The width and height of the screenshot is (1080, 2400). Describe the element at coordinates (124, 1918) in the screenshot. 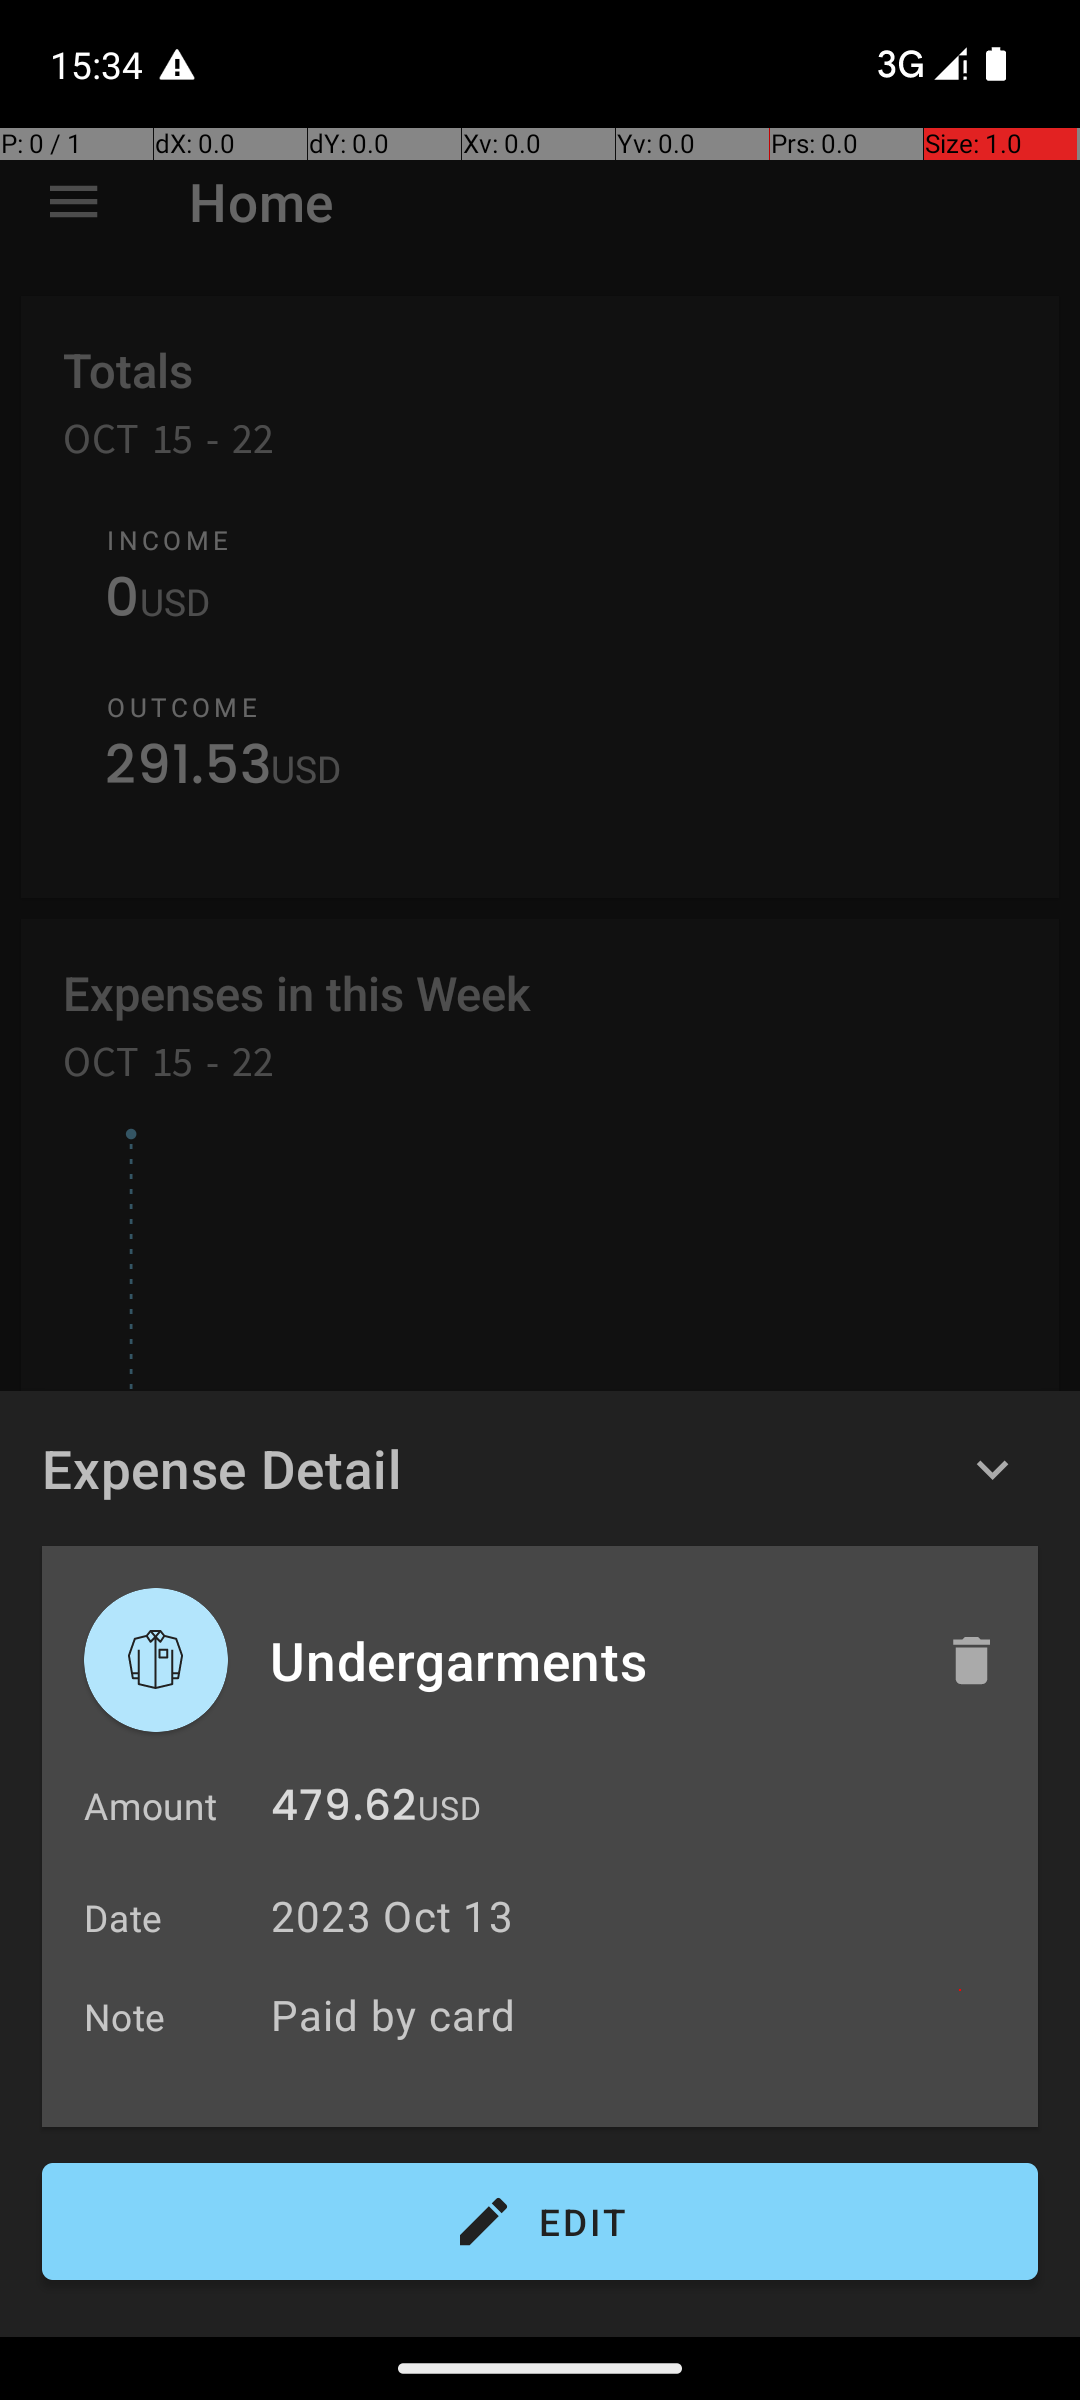

I see `Date` at that location.